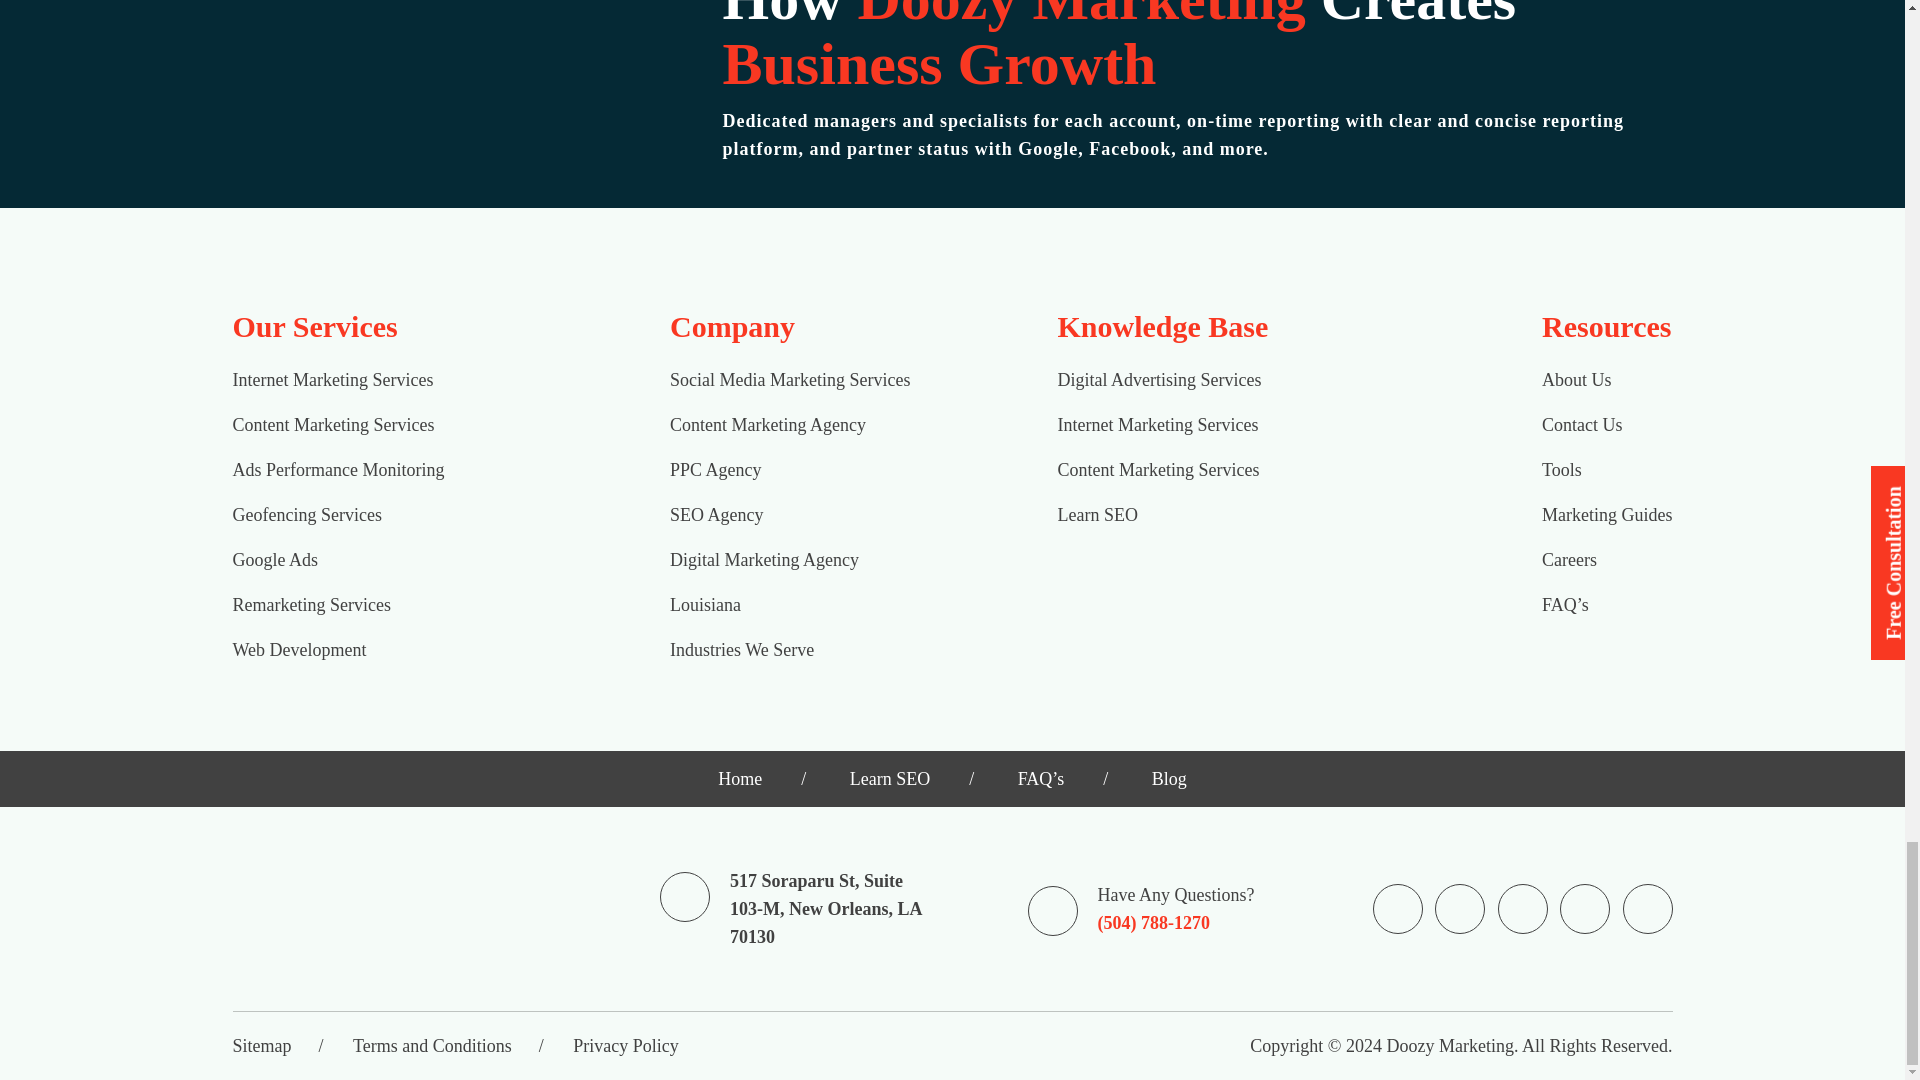 The height and width of the screenshot is (1080, 1920). Describe the element at coordinates (1522, 908) in the screenshot. I see `twitter` at that location.